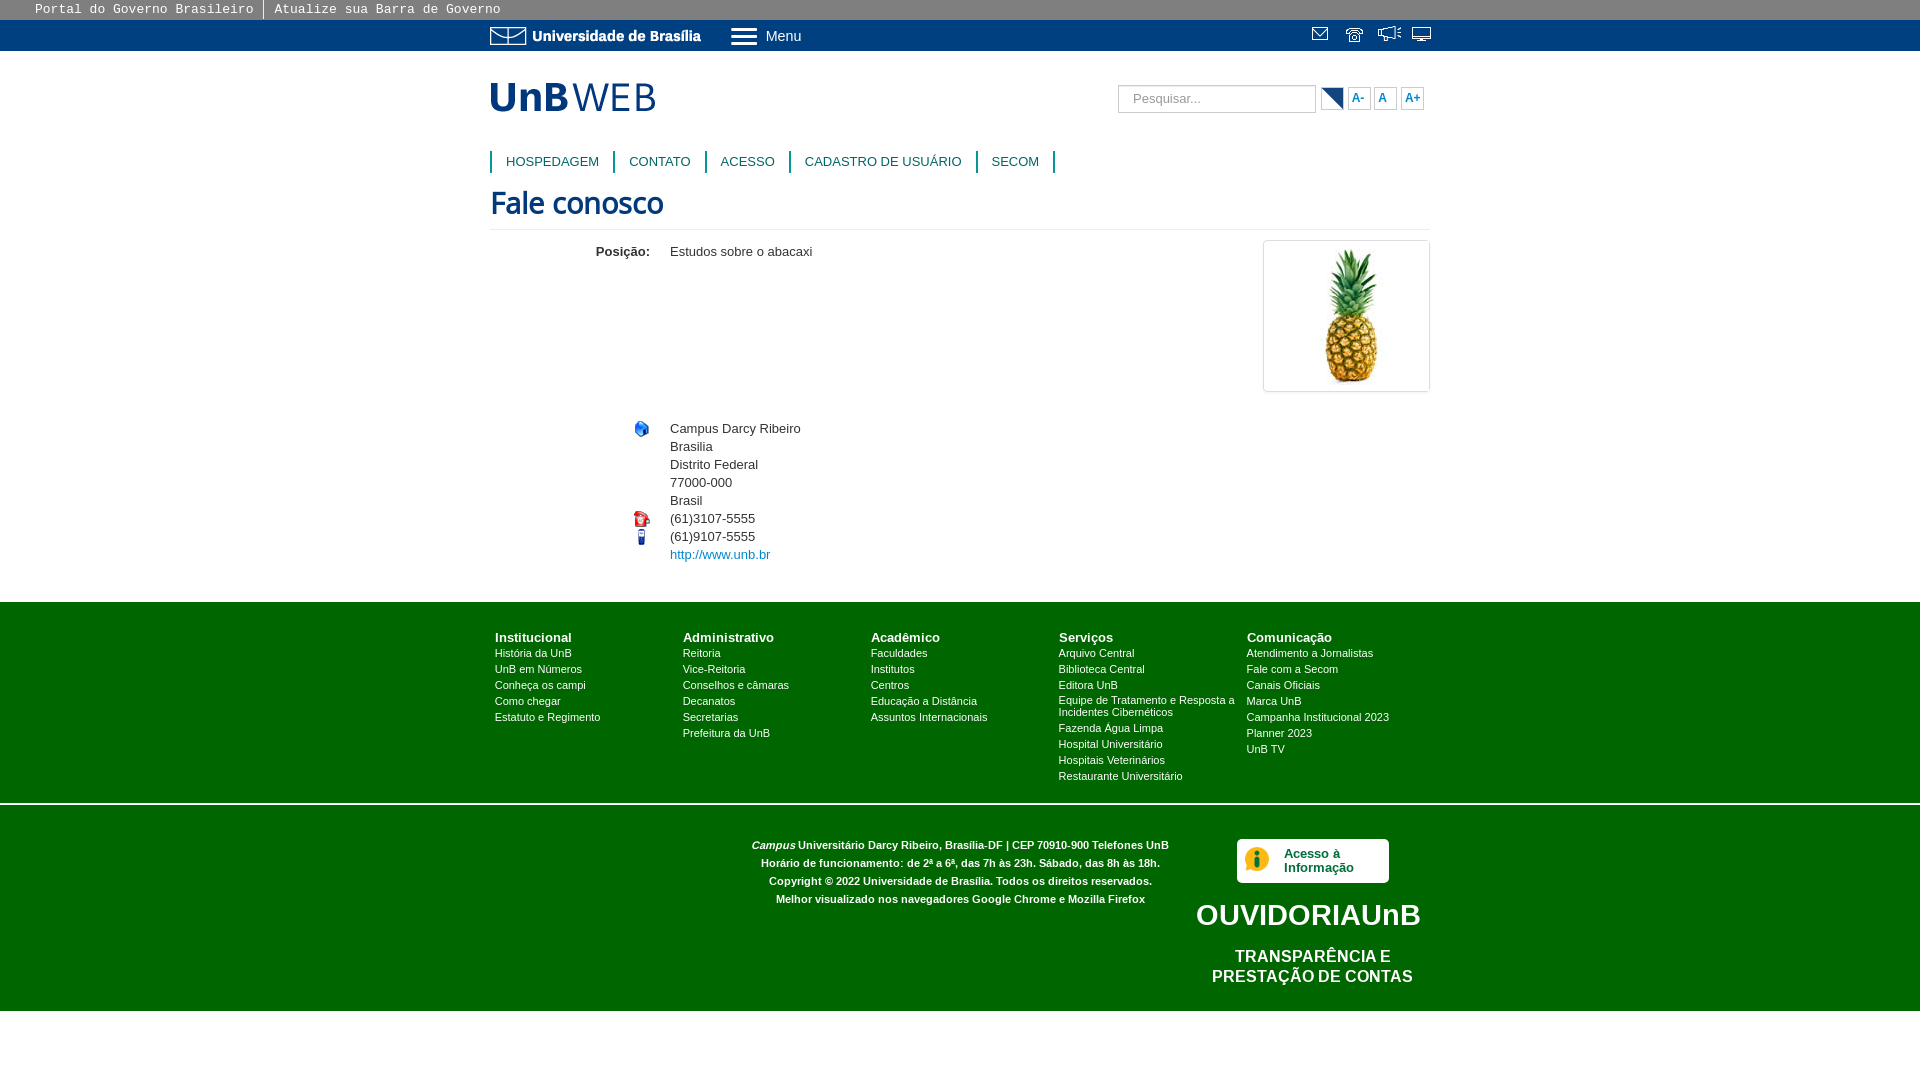 This screenshot has height=1080, width=1920. What do you see at coordinates (710, 701) in the screenshot?
I see `Decanatos` at bounding box center [710, 701].